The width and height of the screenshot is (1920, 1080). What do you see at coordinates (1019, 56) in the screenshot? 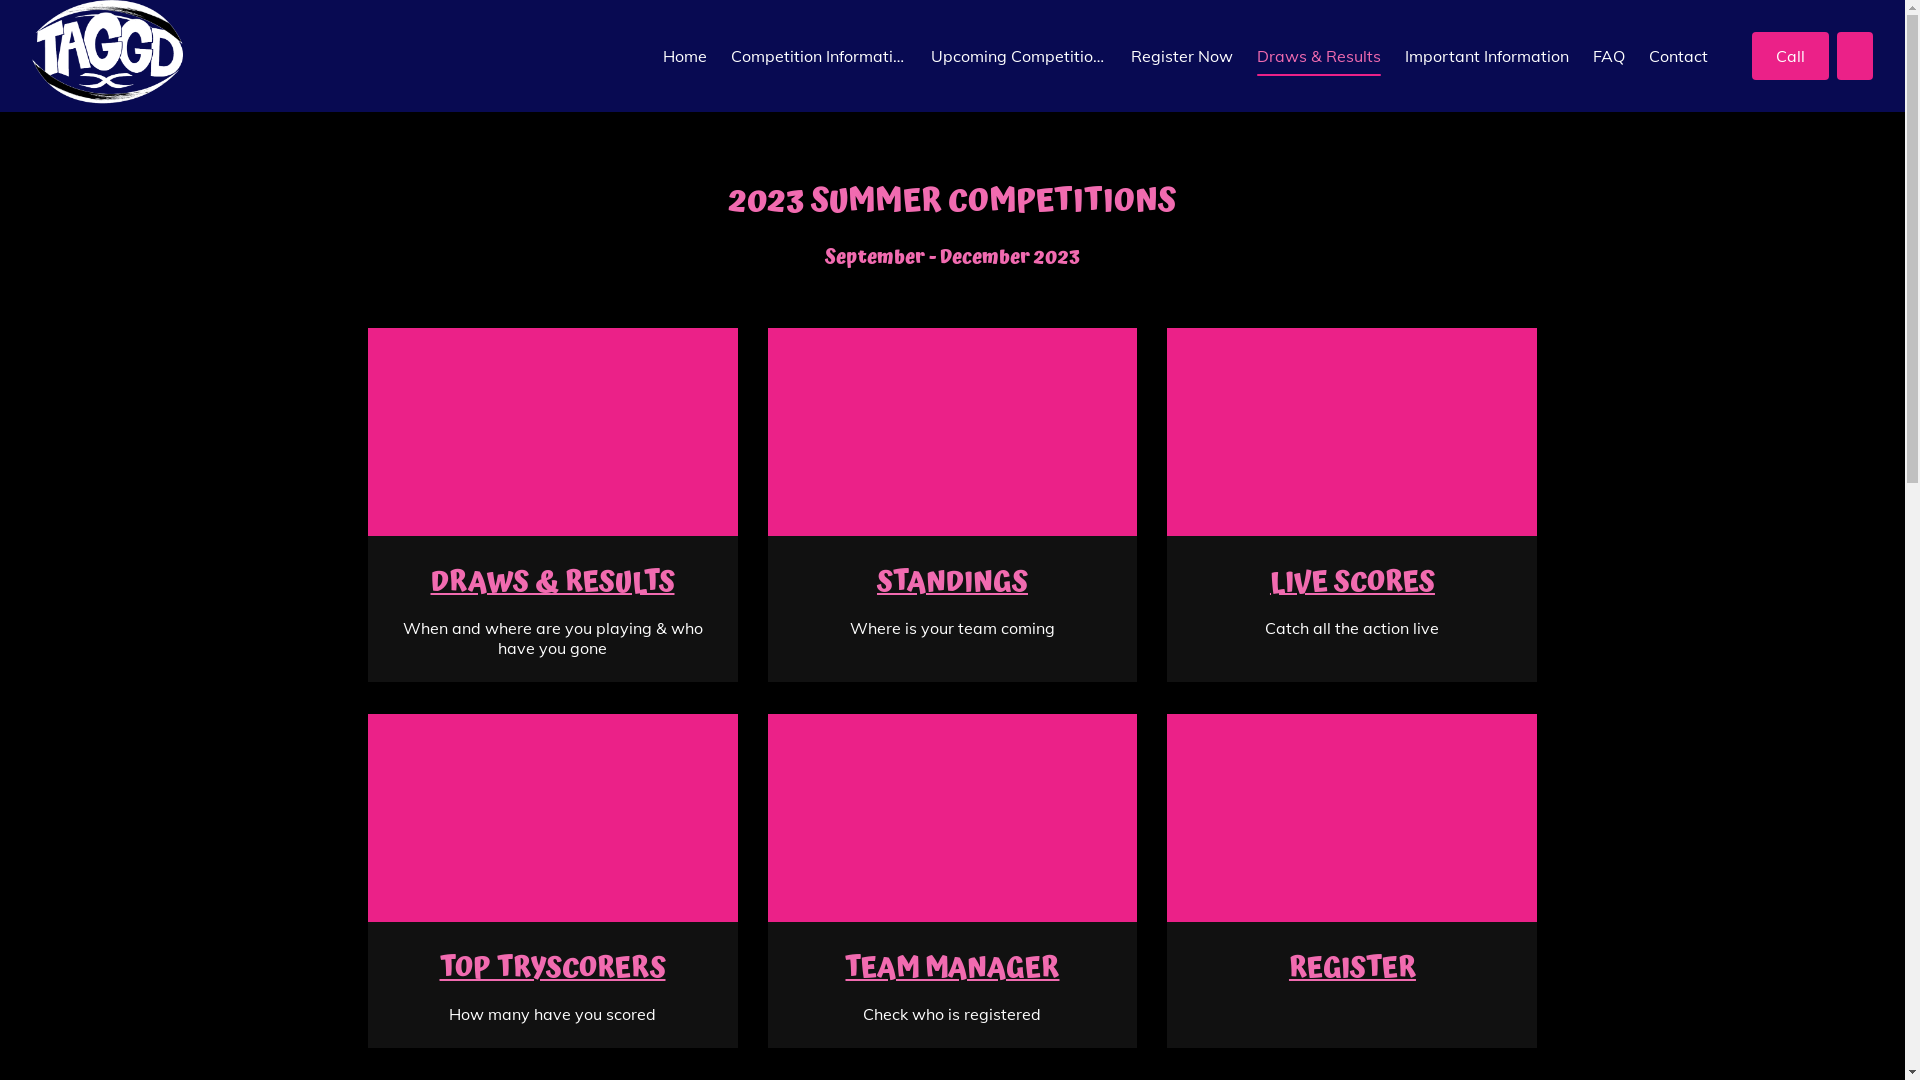
I see `Upcoming Competitions` at bounding box center [1019, 56].